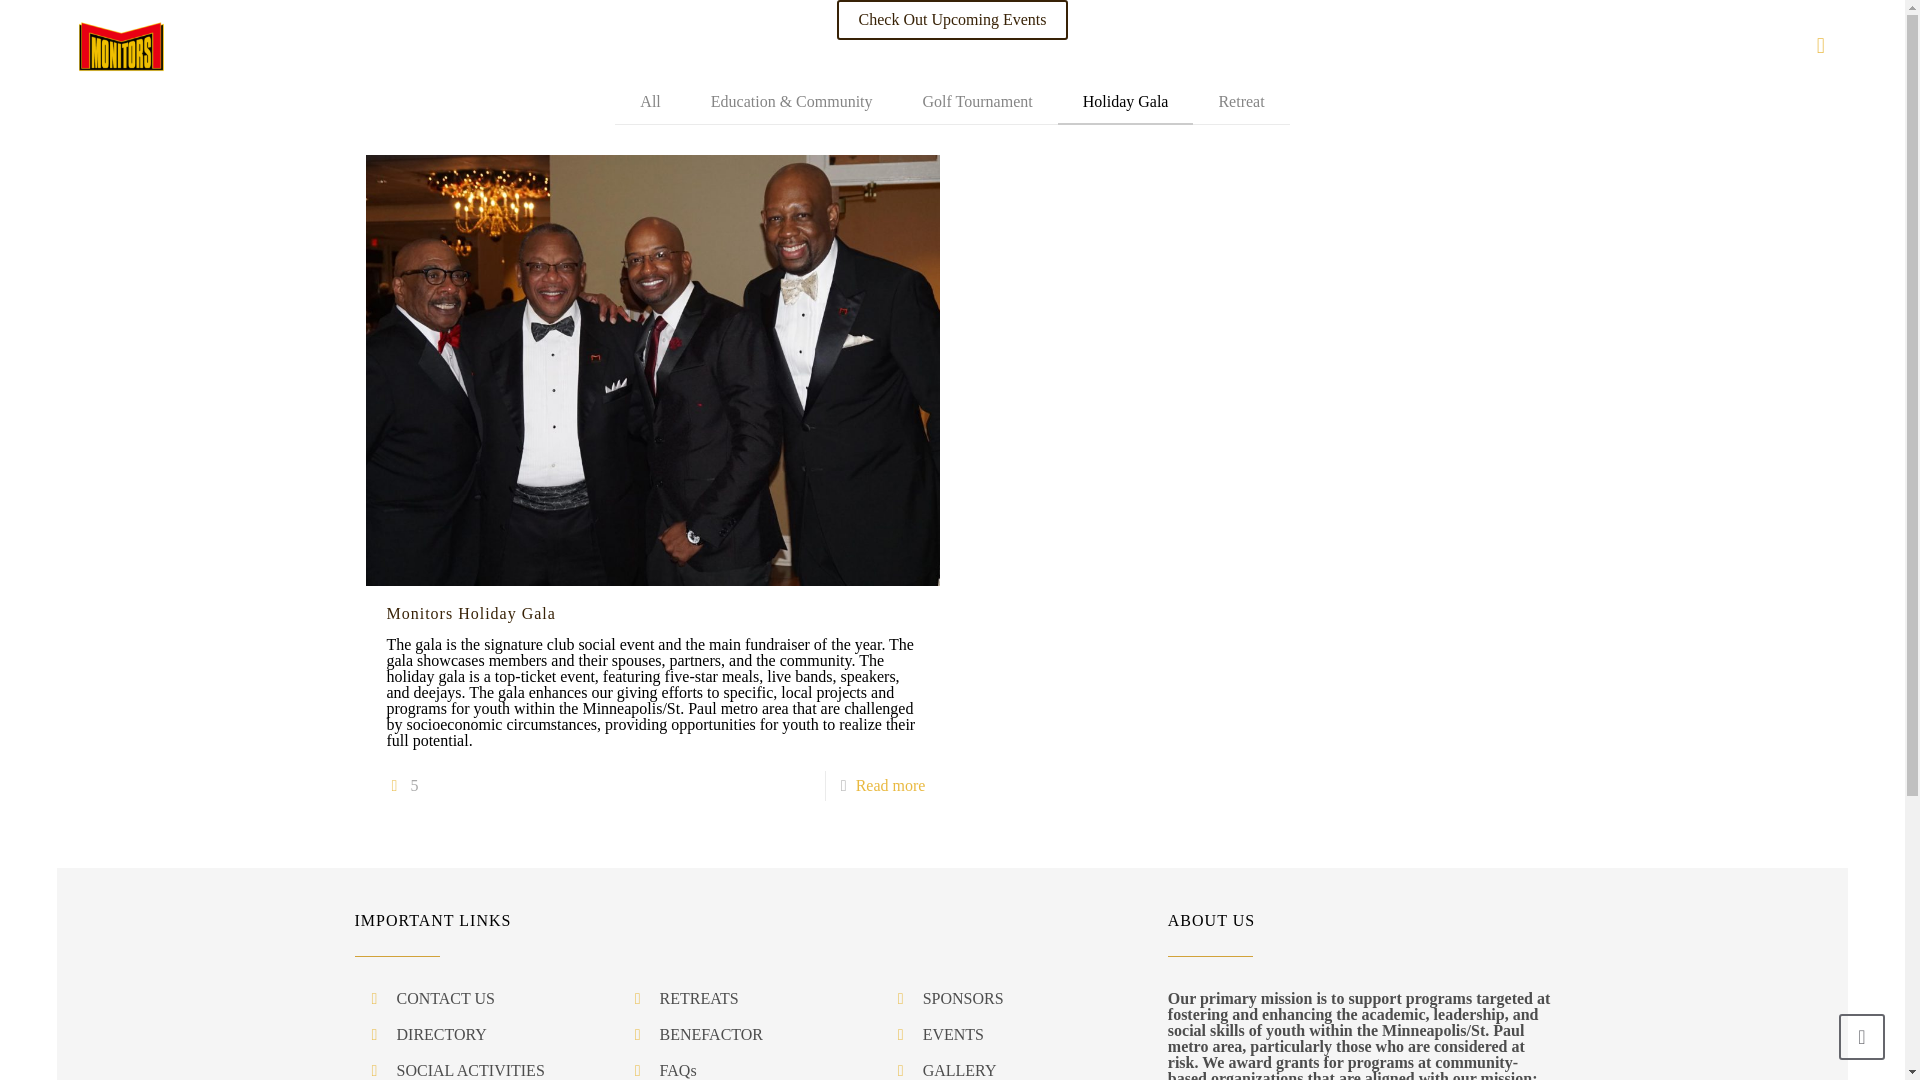 This screenshot has height=1080, width=1920. I want to click on The Monitors Club, so click(120, 46).